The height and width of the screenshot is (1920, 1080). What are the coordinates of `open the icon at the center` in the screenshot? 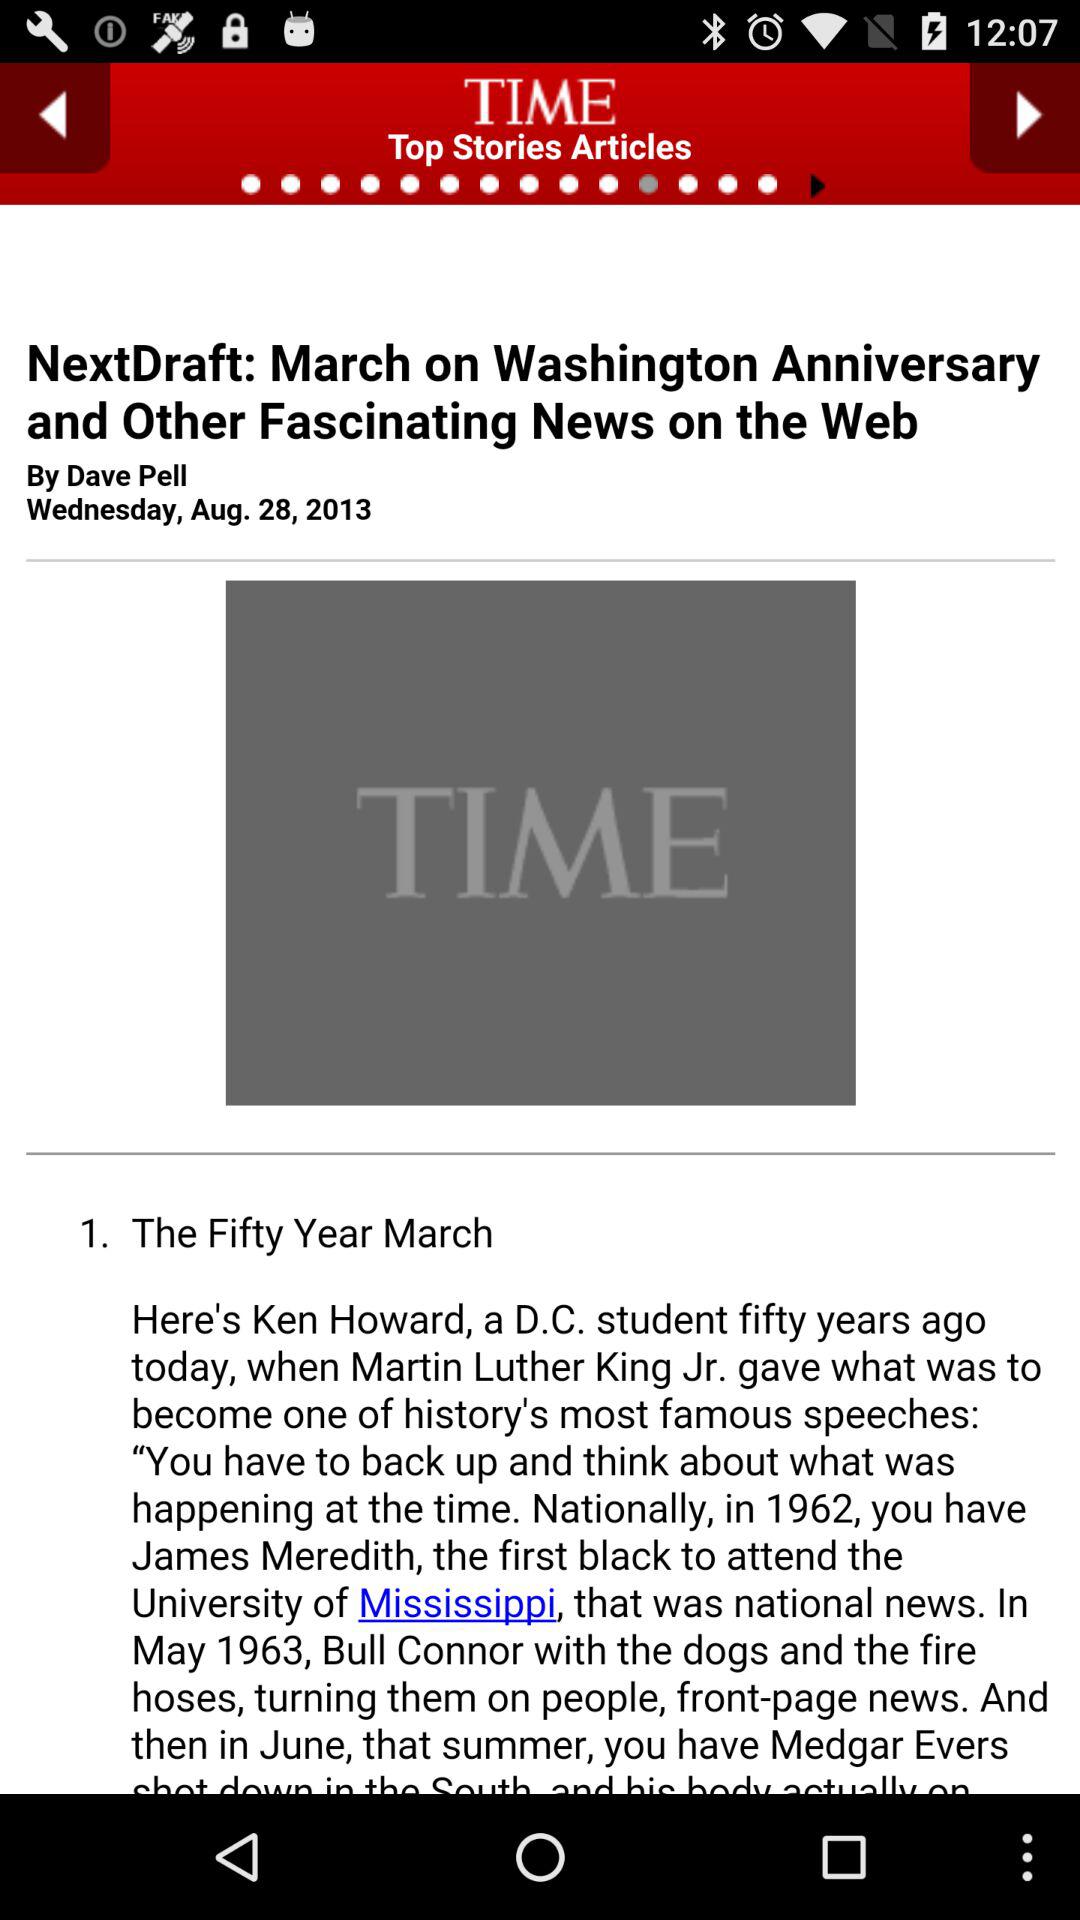 It's located at (540, 1064).